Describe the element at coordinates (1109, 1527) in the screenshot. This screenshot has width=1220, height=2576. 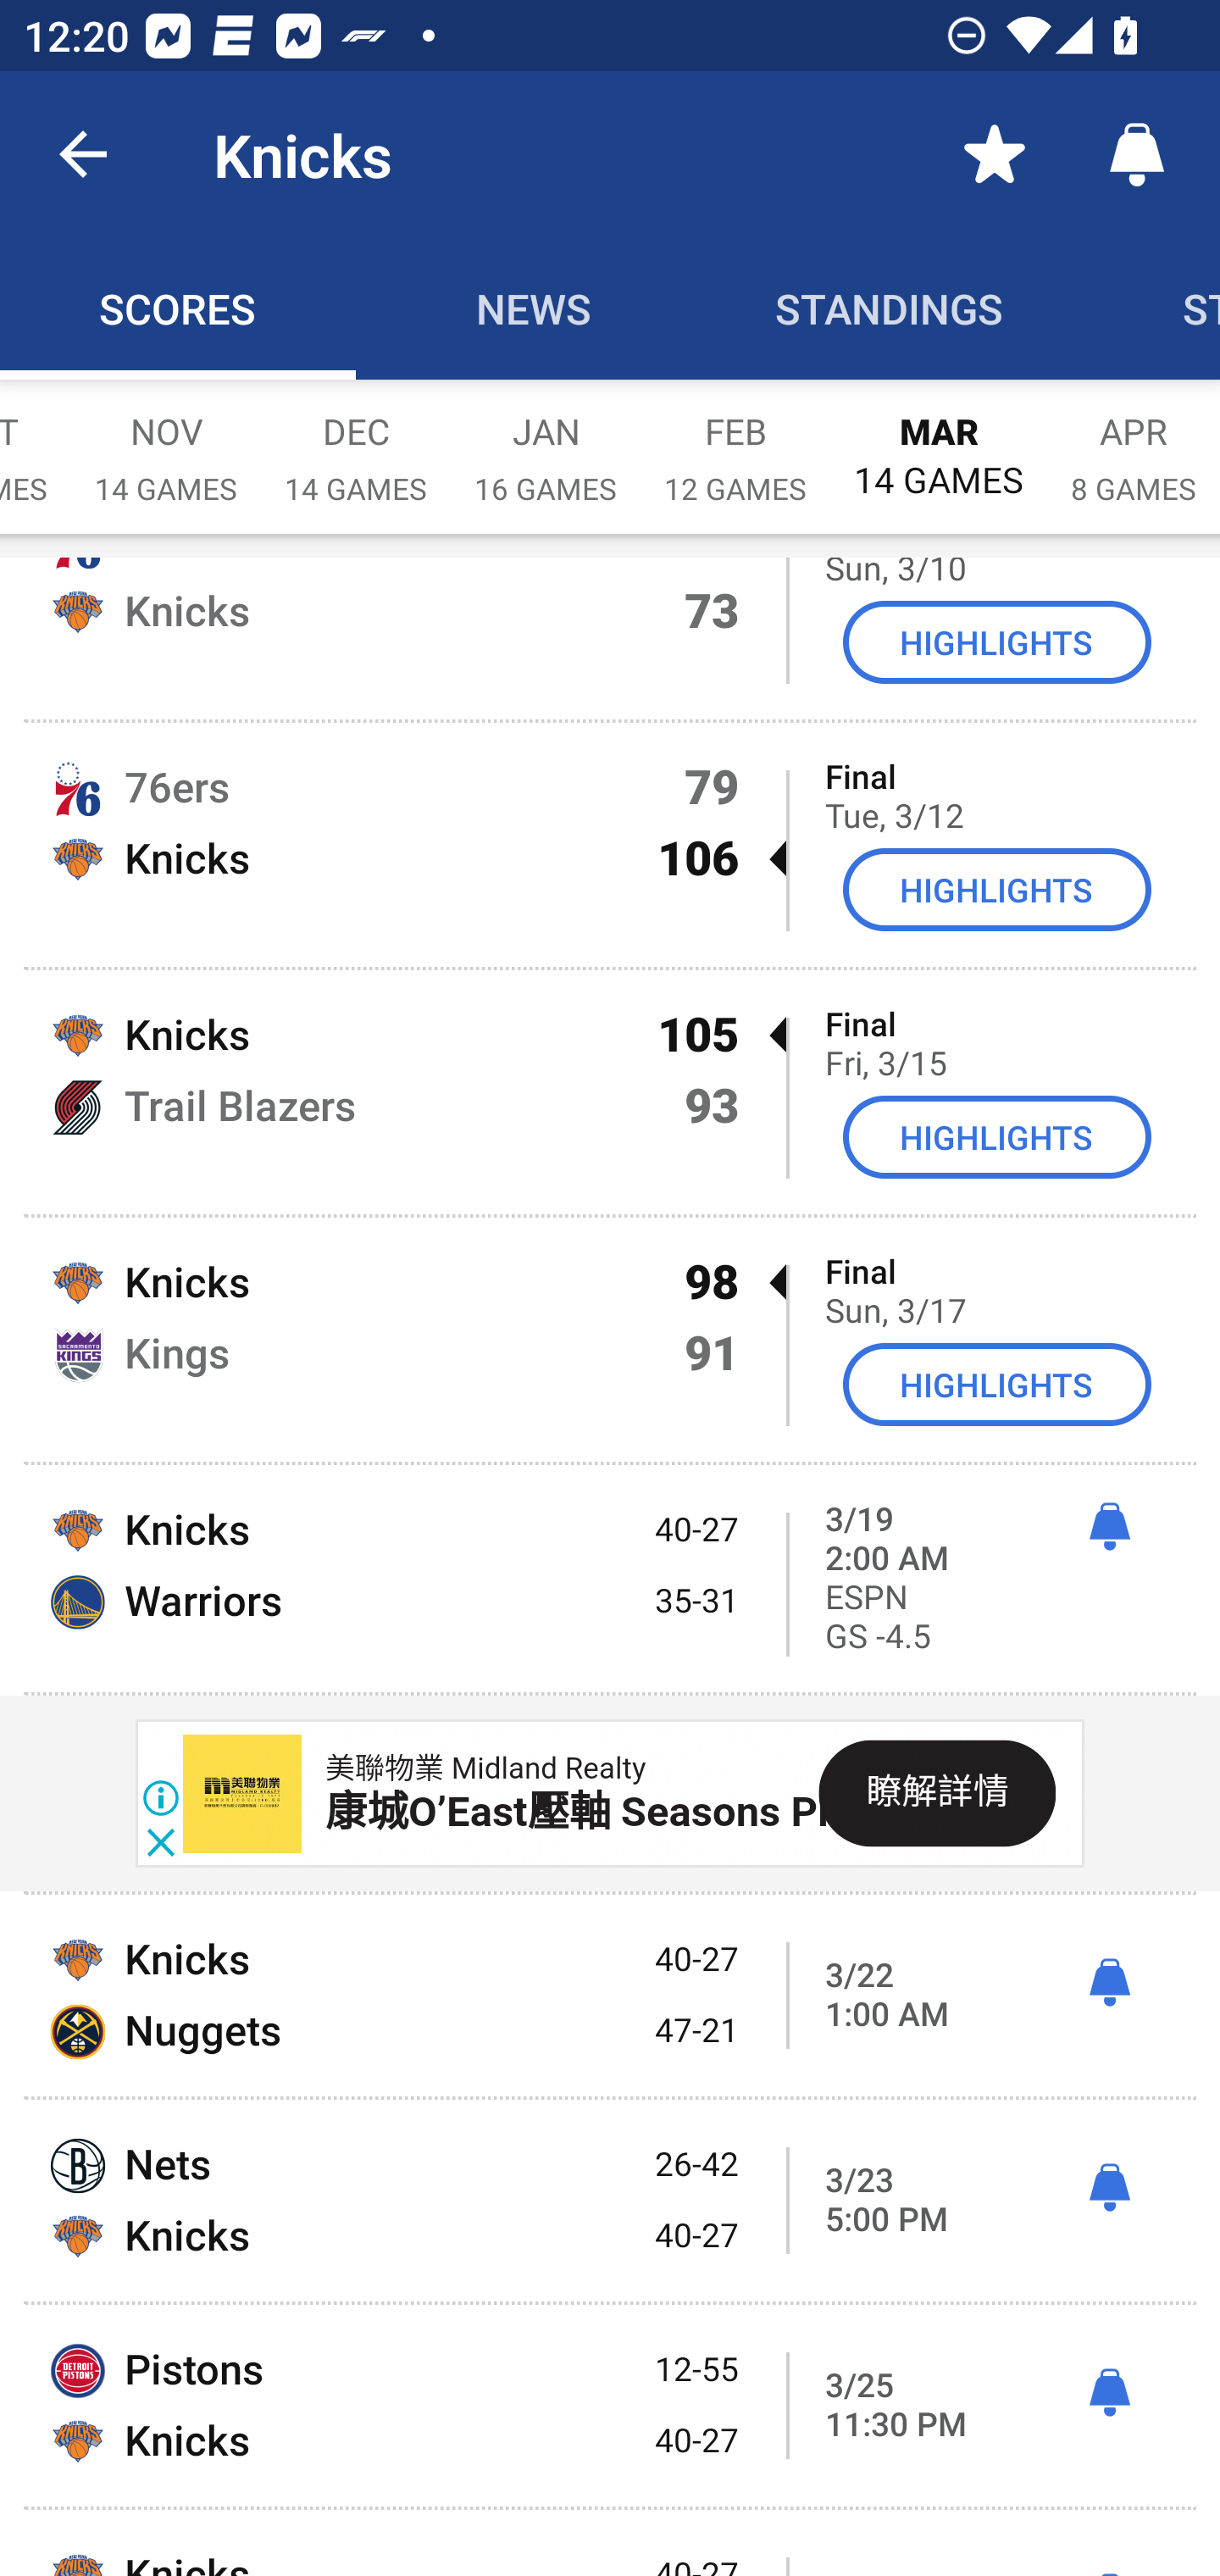
I see `ì` at that location.